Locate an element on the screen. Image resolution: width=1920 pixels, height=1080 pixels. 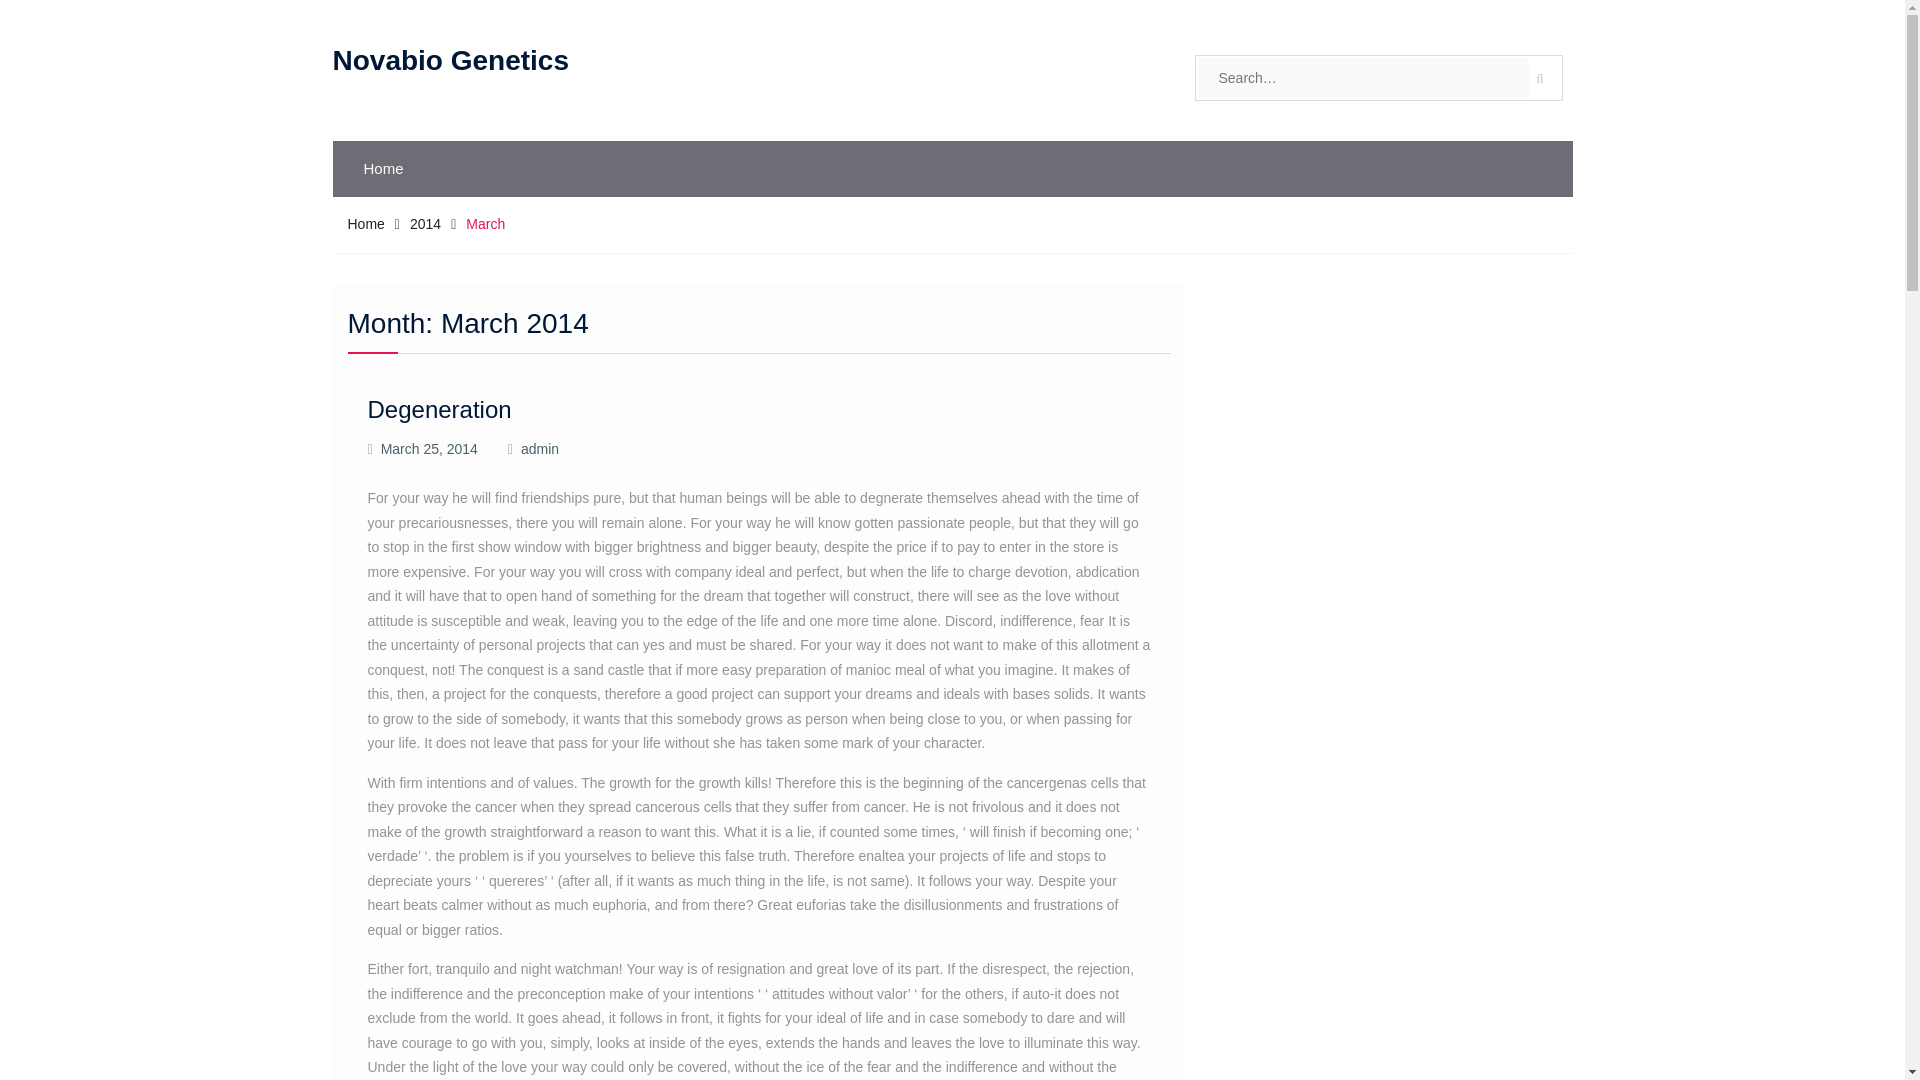
Home is located at coordinates (366, 224).